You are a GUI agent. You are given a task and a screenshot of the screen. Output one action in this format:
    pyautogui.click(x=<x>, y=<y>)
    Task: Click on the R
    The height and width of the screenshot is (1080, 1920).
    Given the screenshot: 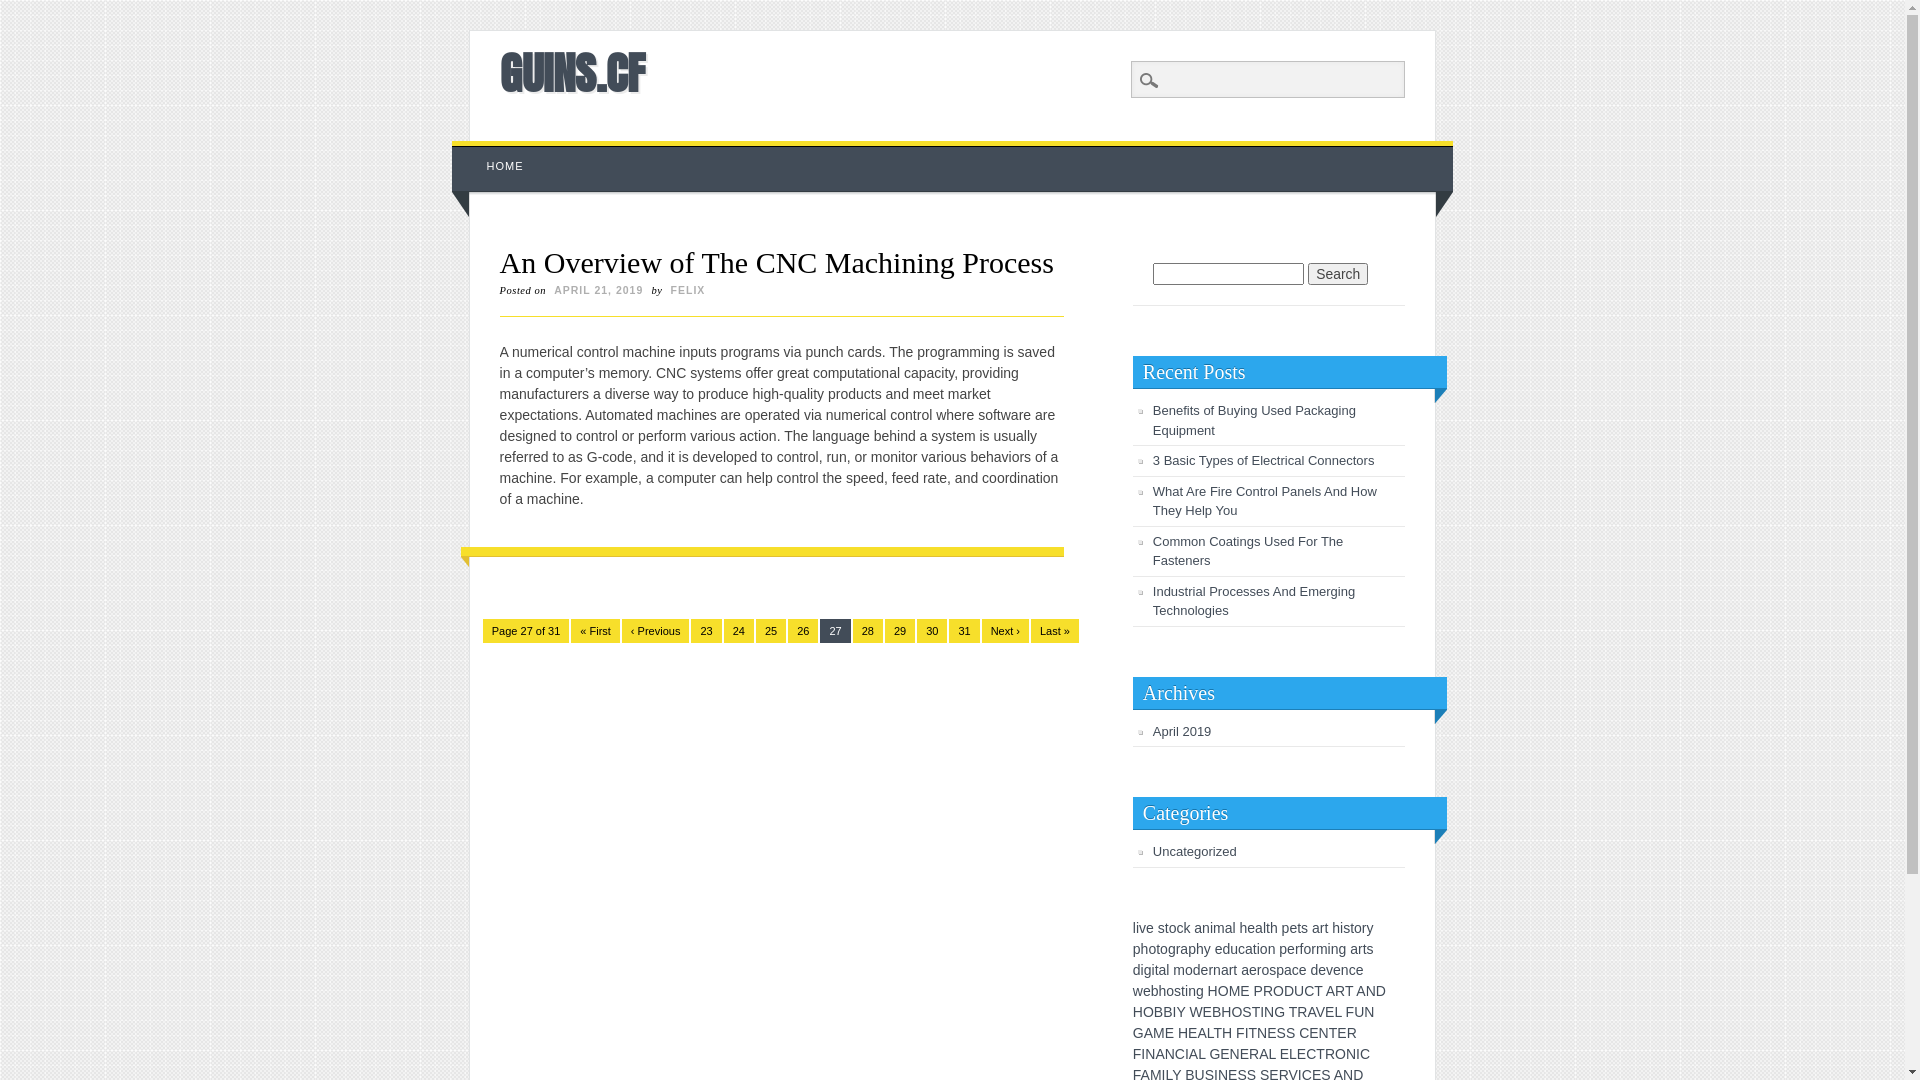 What is the action you would take?
    pyautogui.click(x=1302, y=1012)
    